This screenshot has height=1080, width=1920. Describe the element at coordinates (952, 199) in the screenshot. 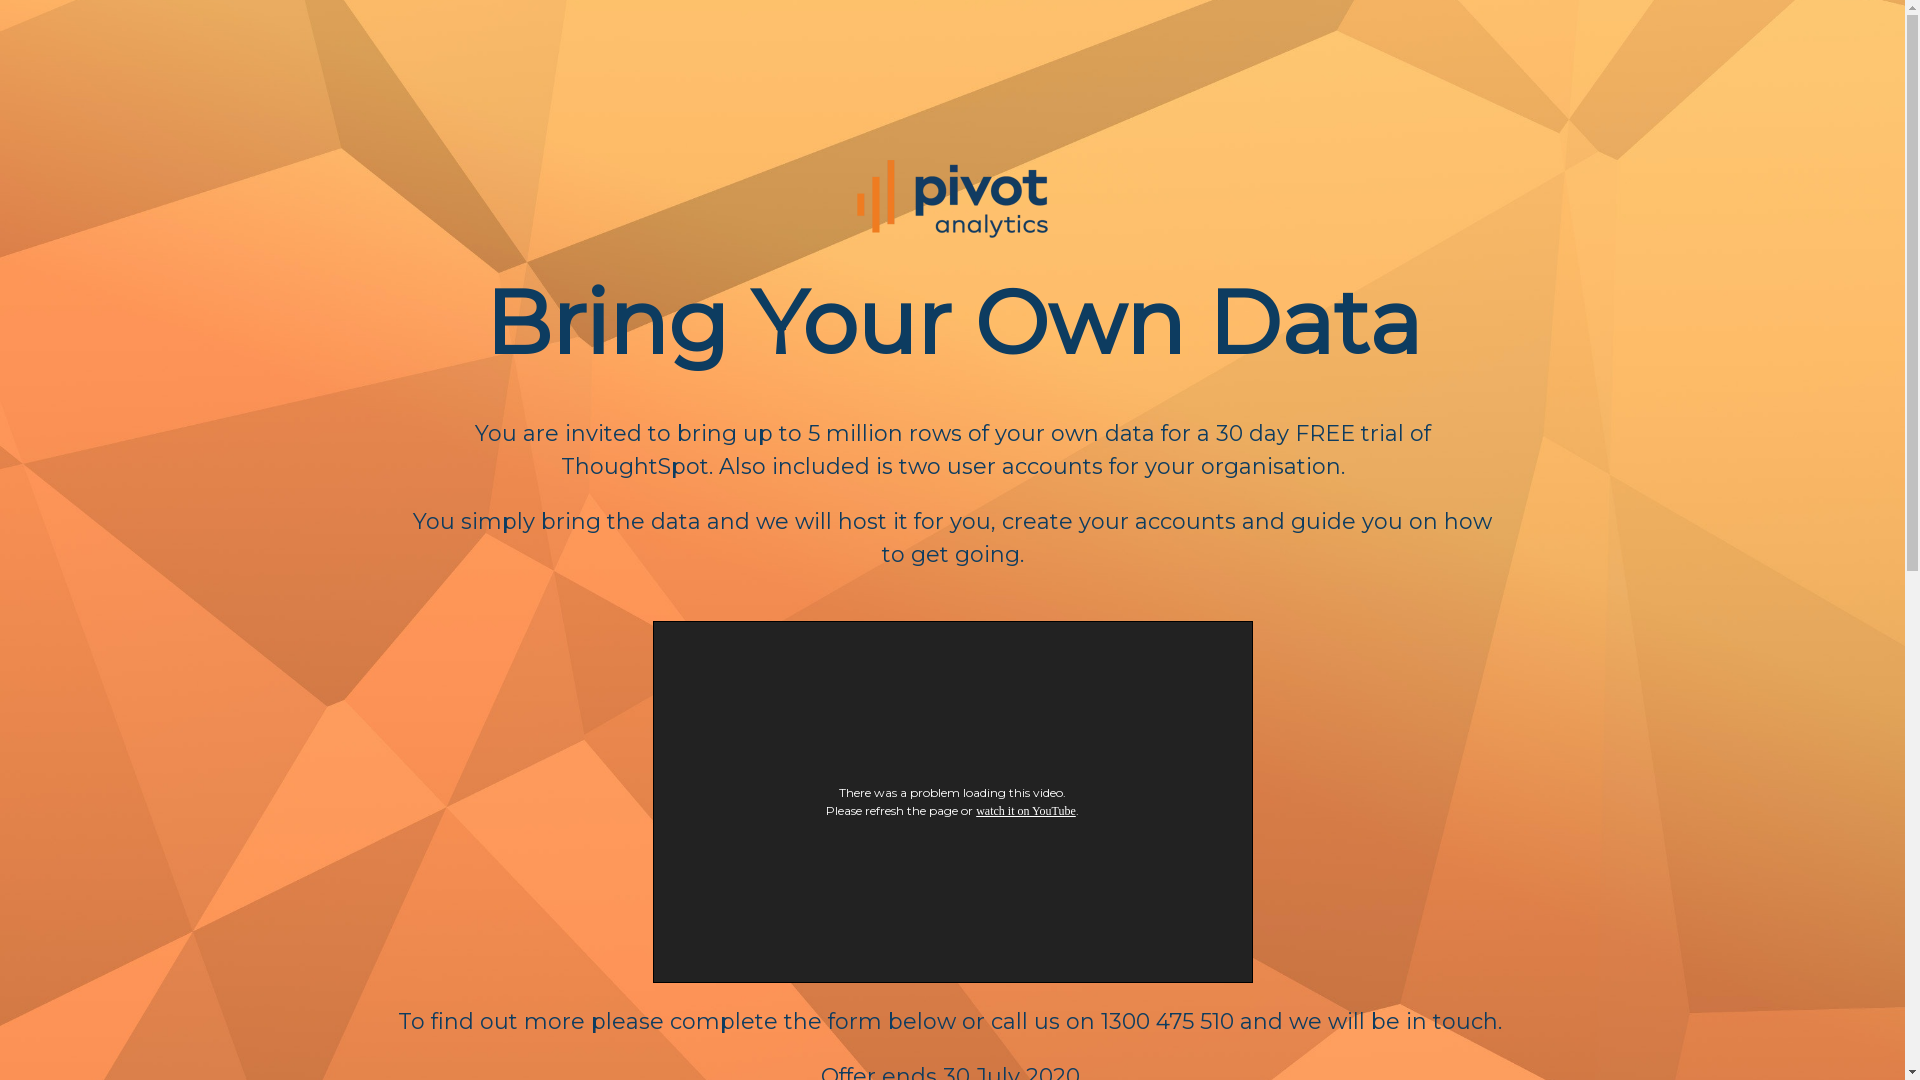

I see `PivotAnalytics_FULL COLOUR_RGB` at that location.